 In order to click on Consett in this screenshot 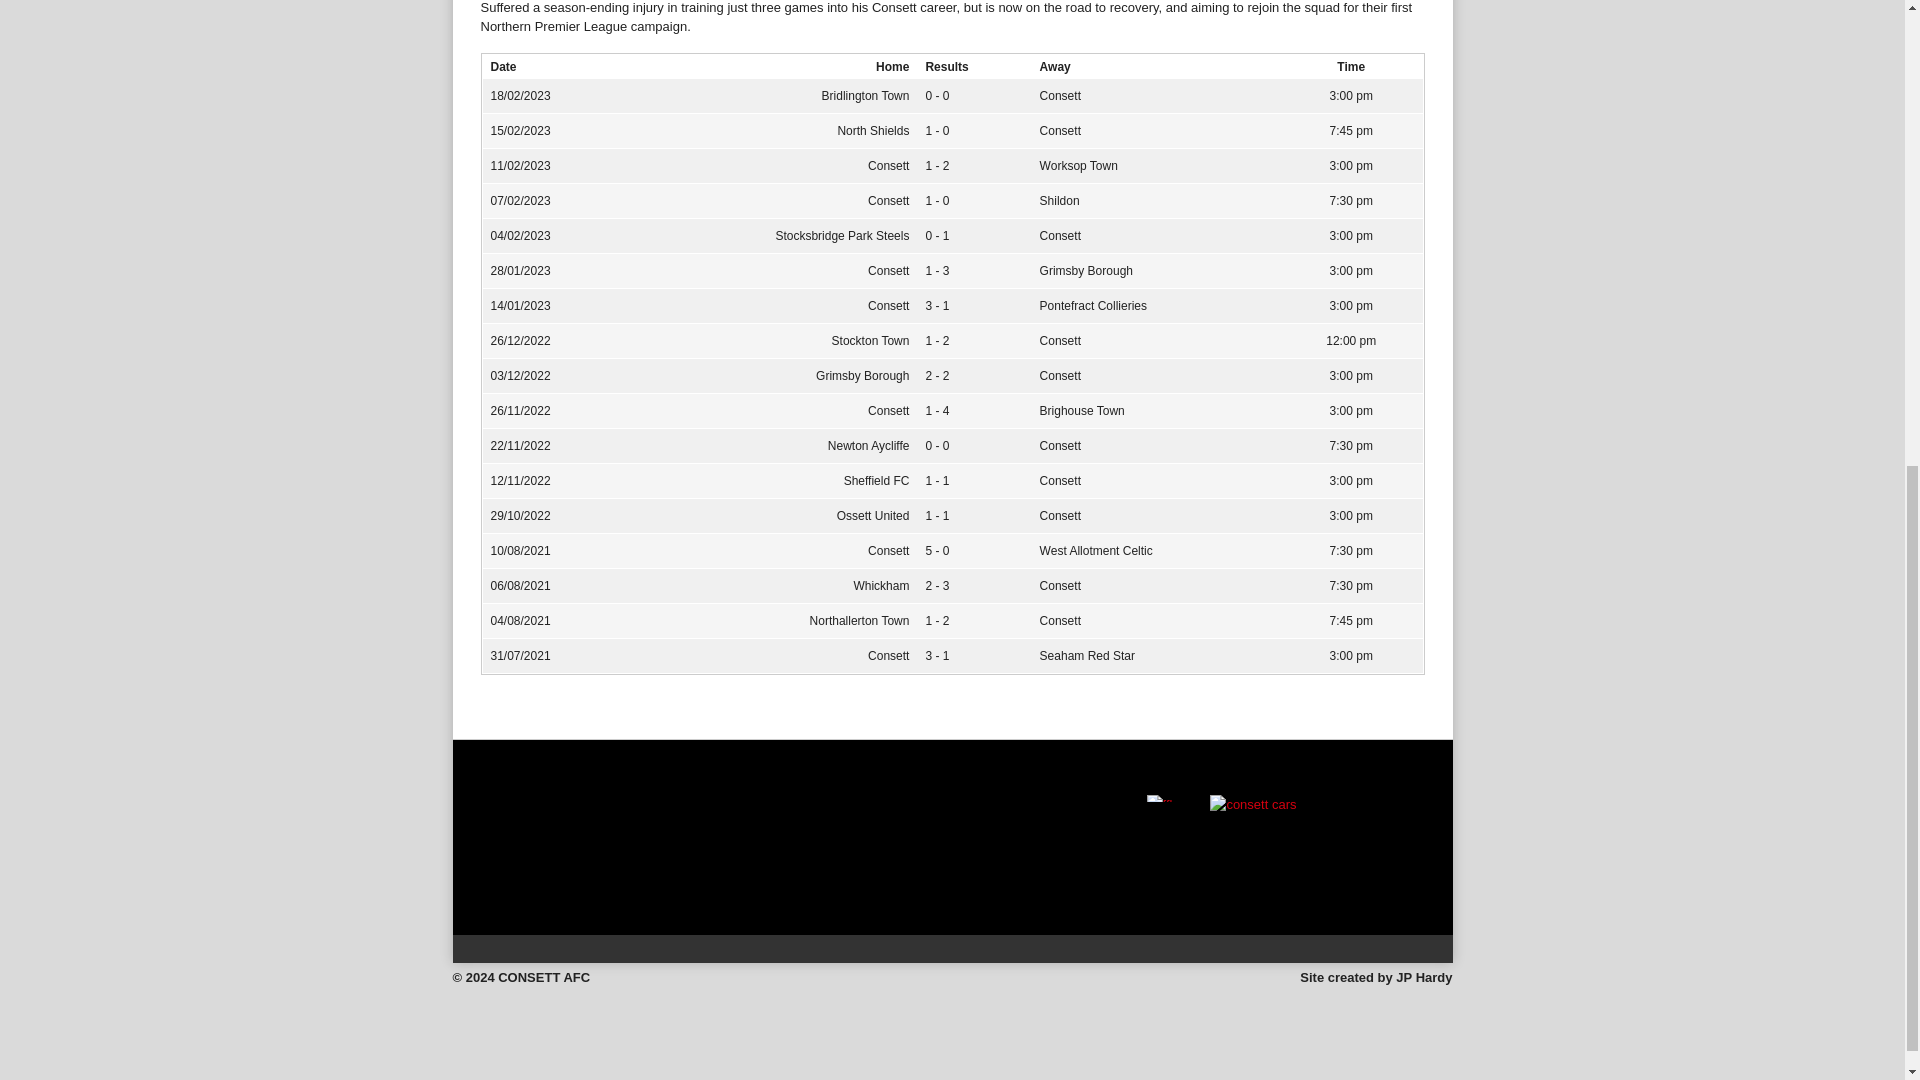, I will do `click(888, 165)`.